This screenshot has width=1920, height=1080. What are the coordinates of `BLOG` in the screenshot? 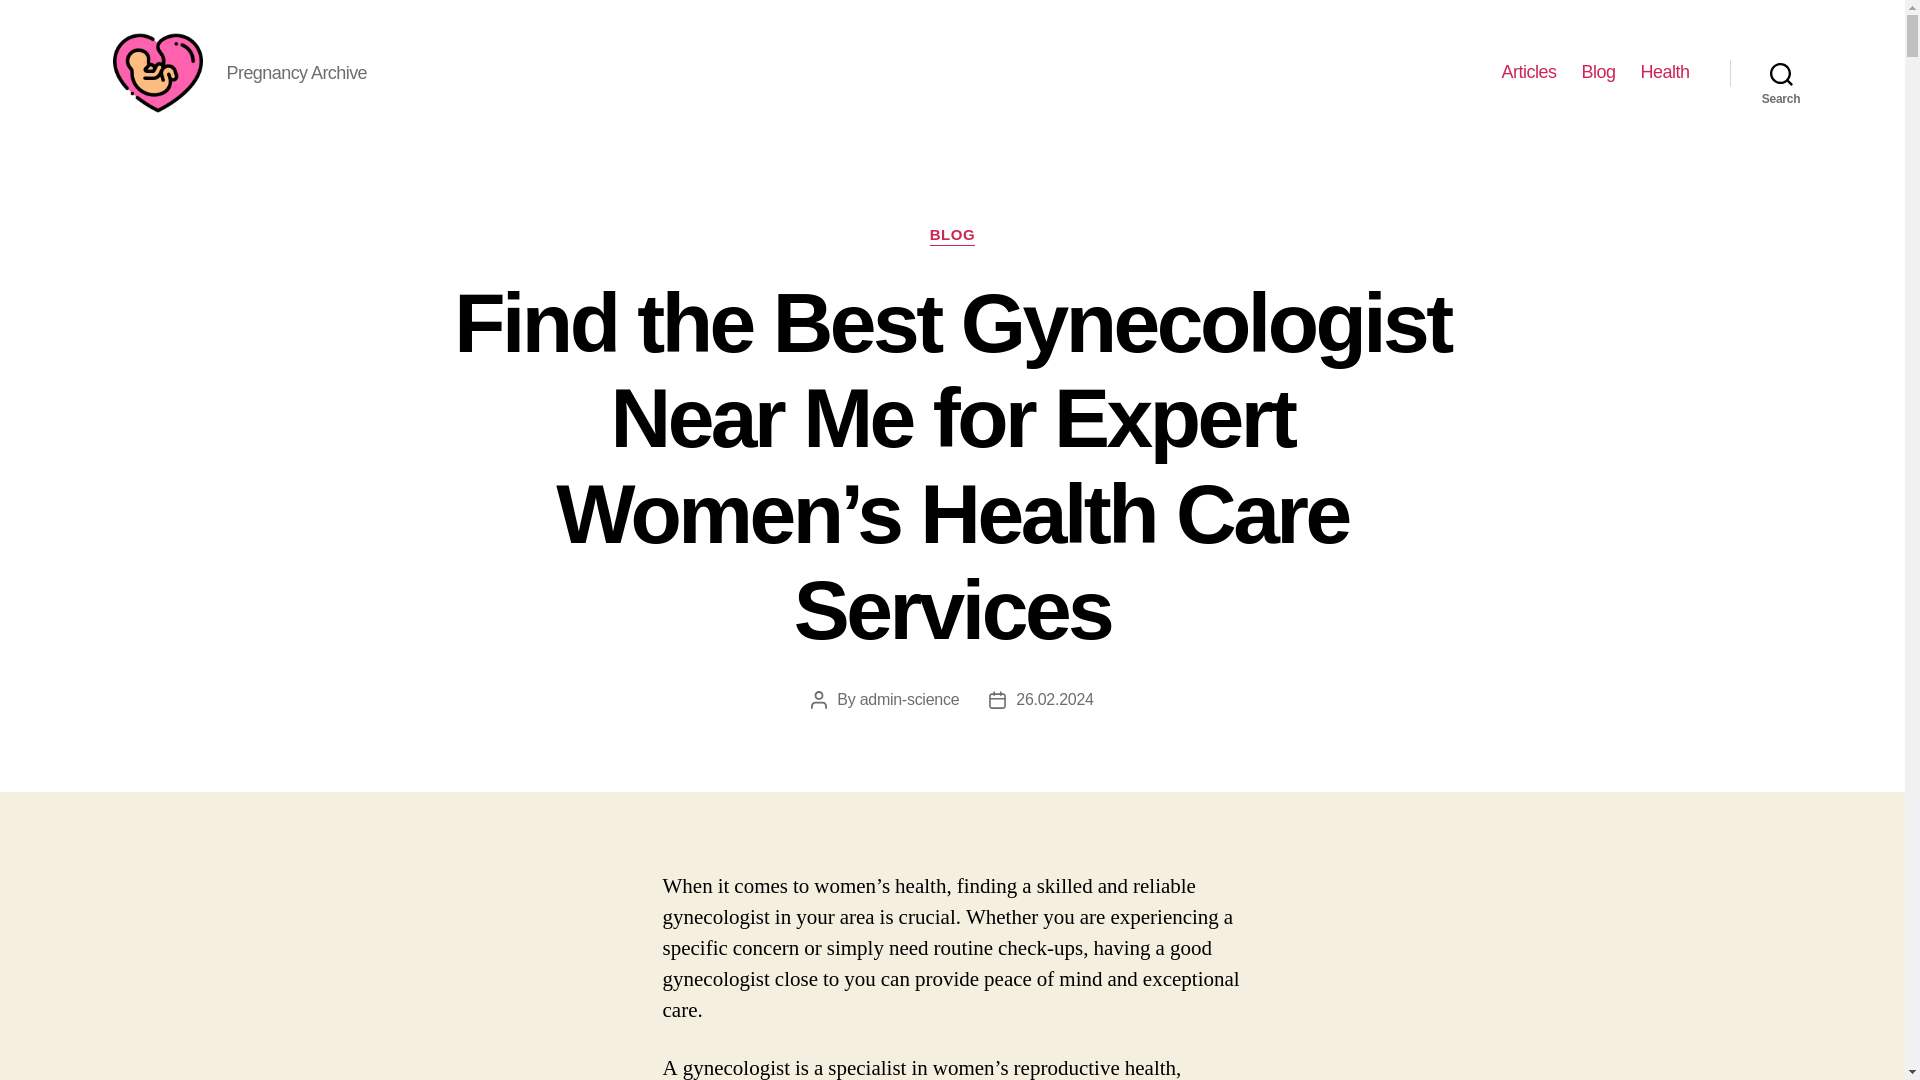 It's located at (952, 236).